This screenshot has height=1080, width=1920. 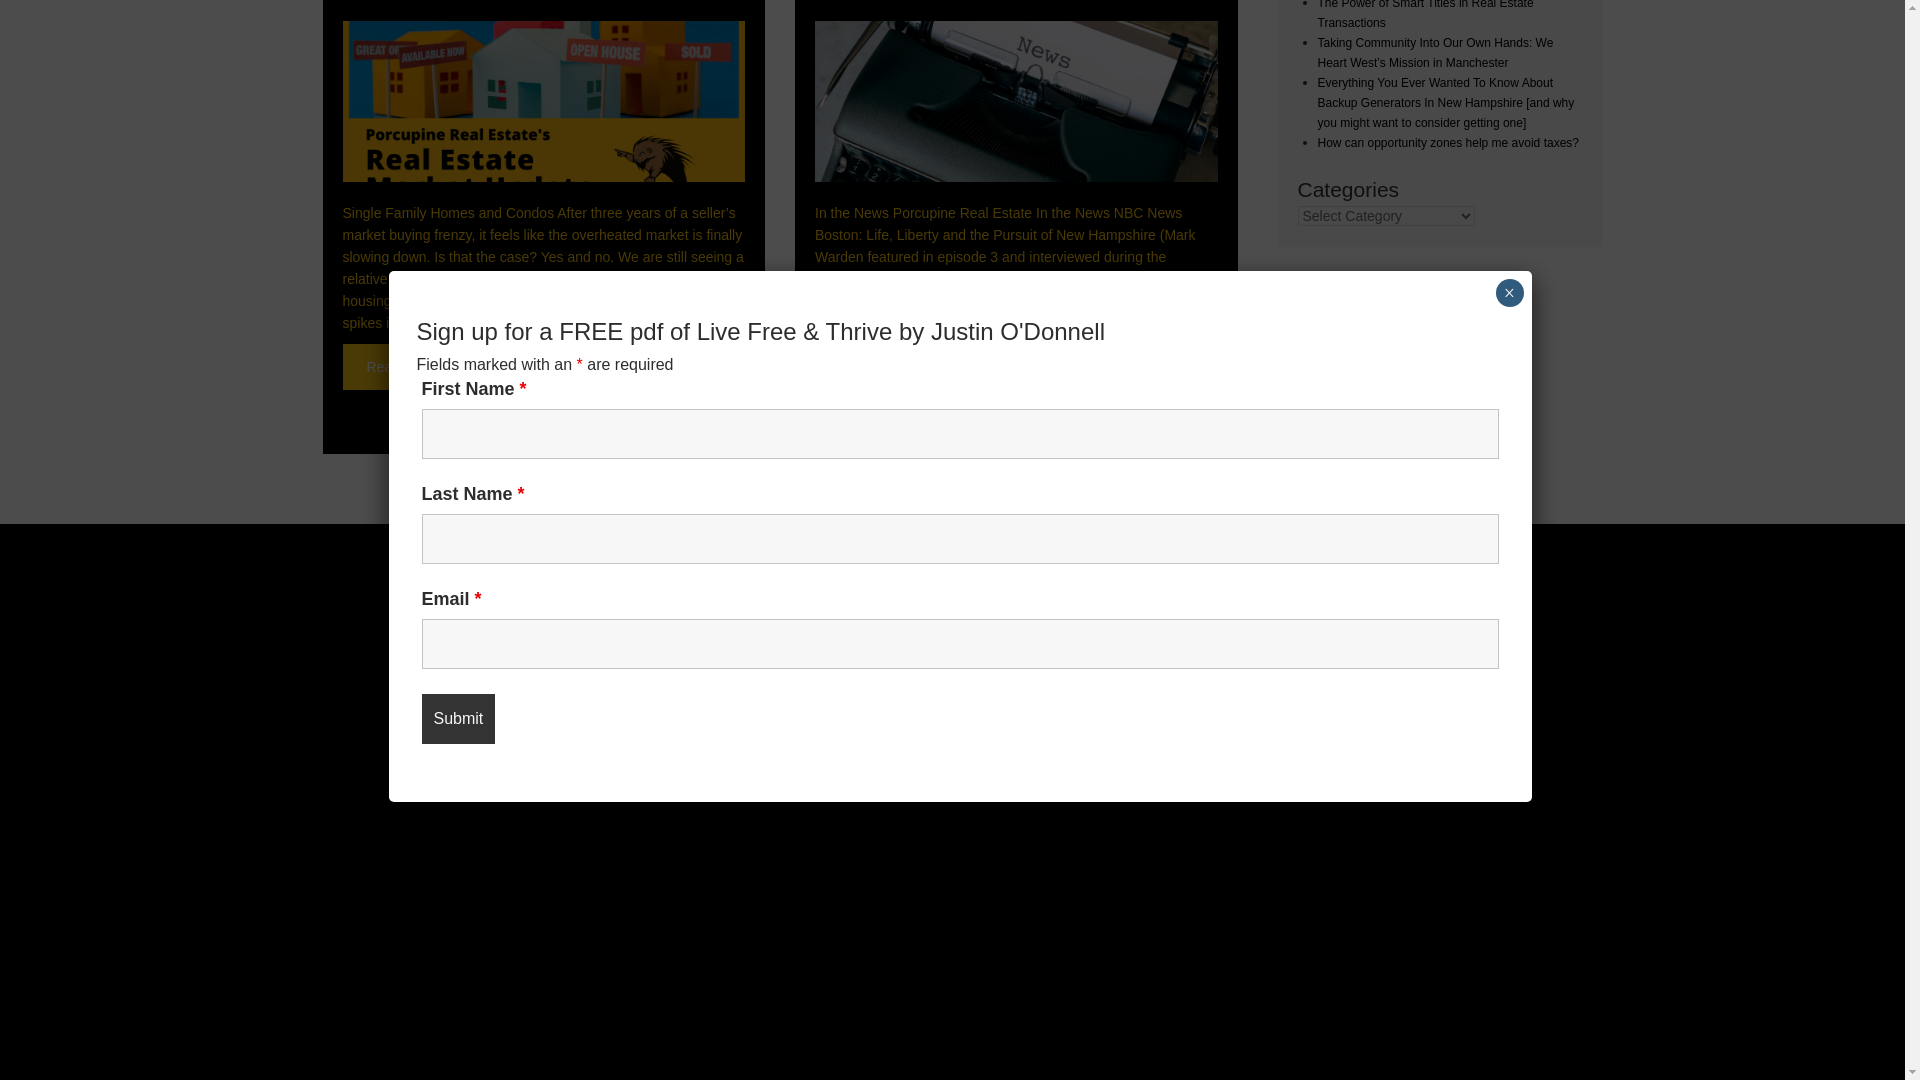 What do you see at coordinates (681, 647) in the screenshot?
I see `Porcupine Real Estate` at bounding box center [681, 647].